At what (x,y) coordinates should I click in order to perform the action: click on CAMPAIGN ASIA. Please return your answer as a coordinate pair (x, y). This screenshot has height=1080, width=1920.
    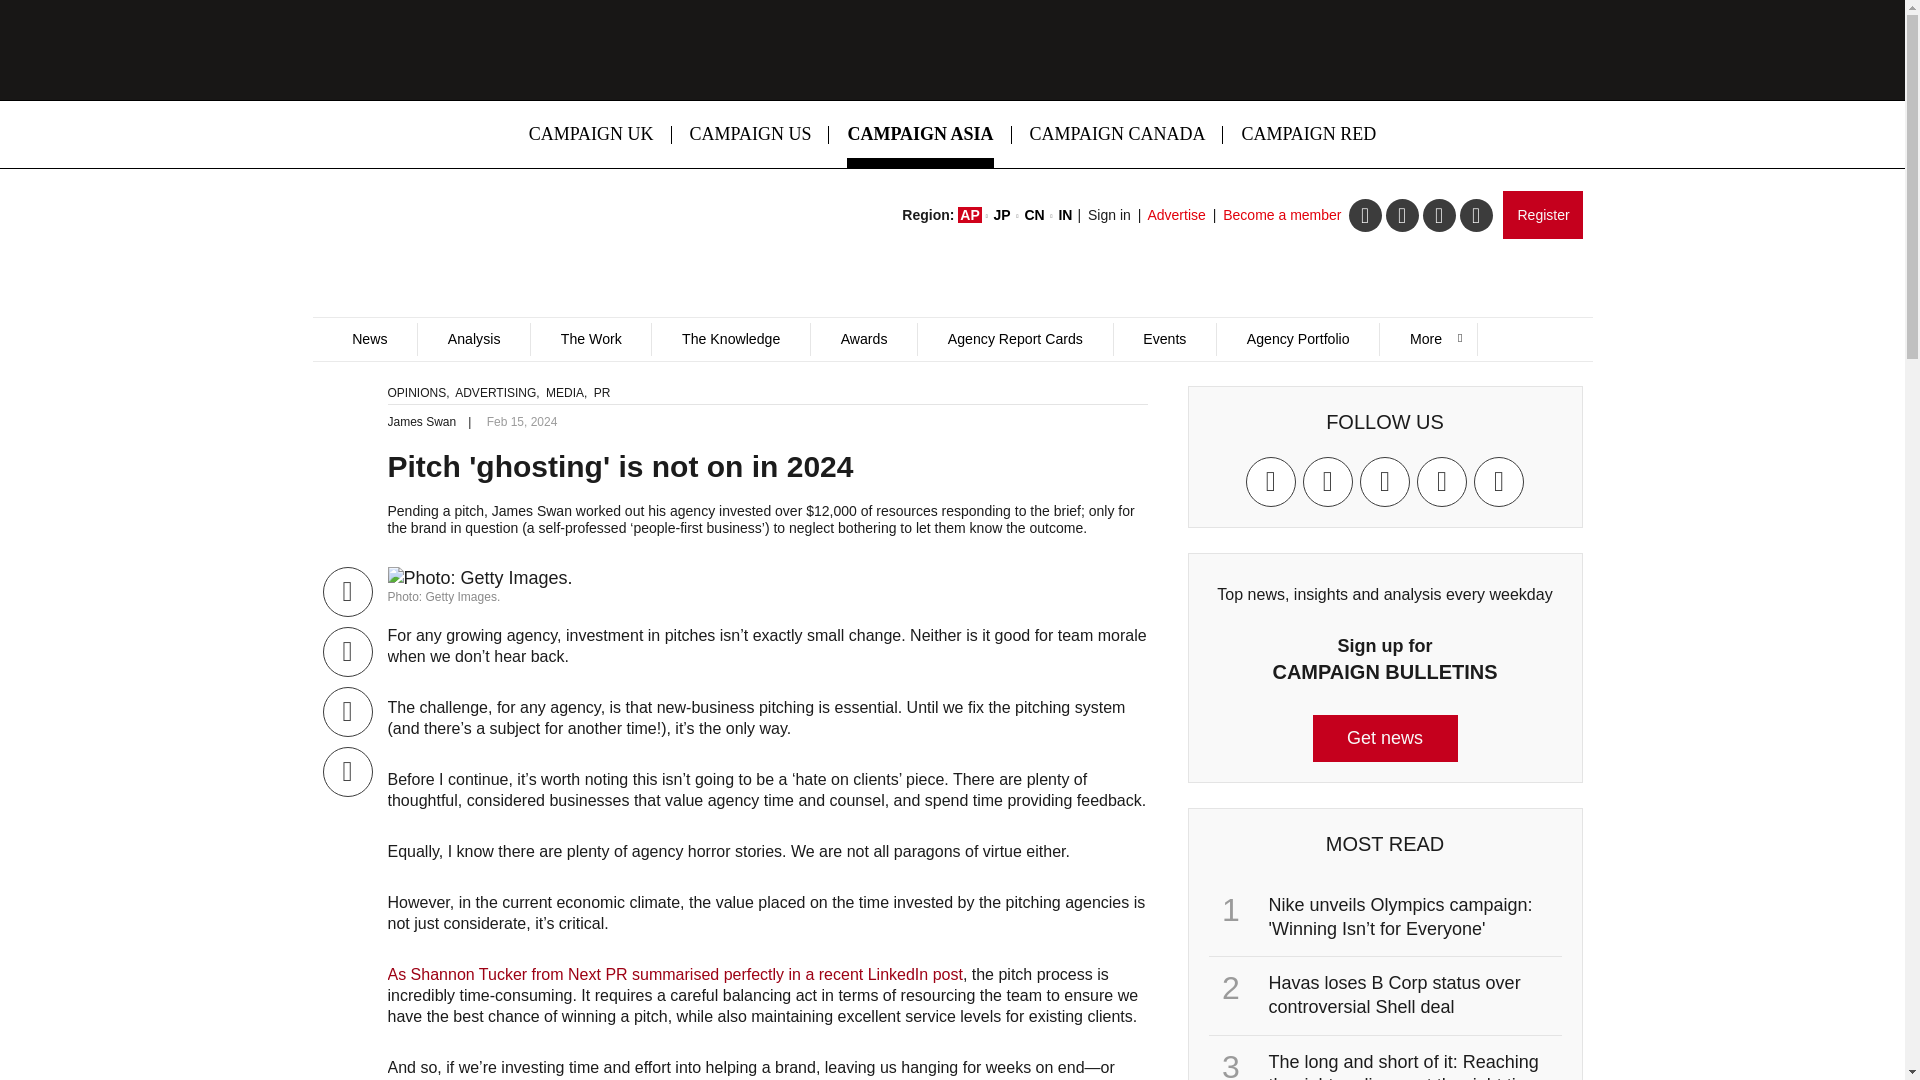
    Looking at the image, I should click on (920, 134).